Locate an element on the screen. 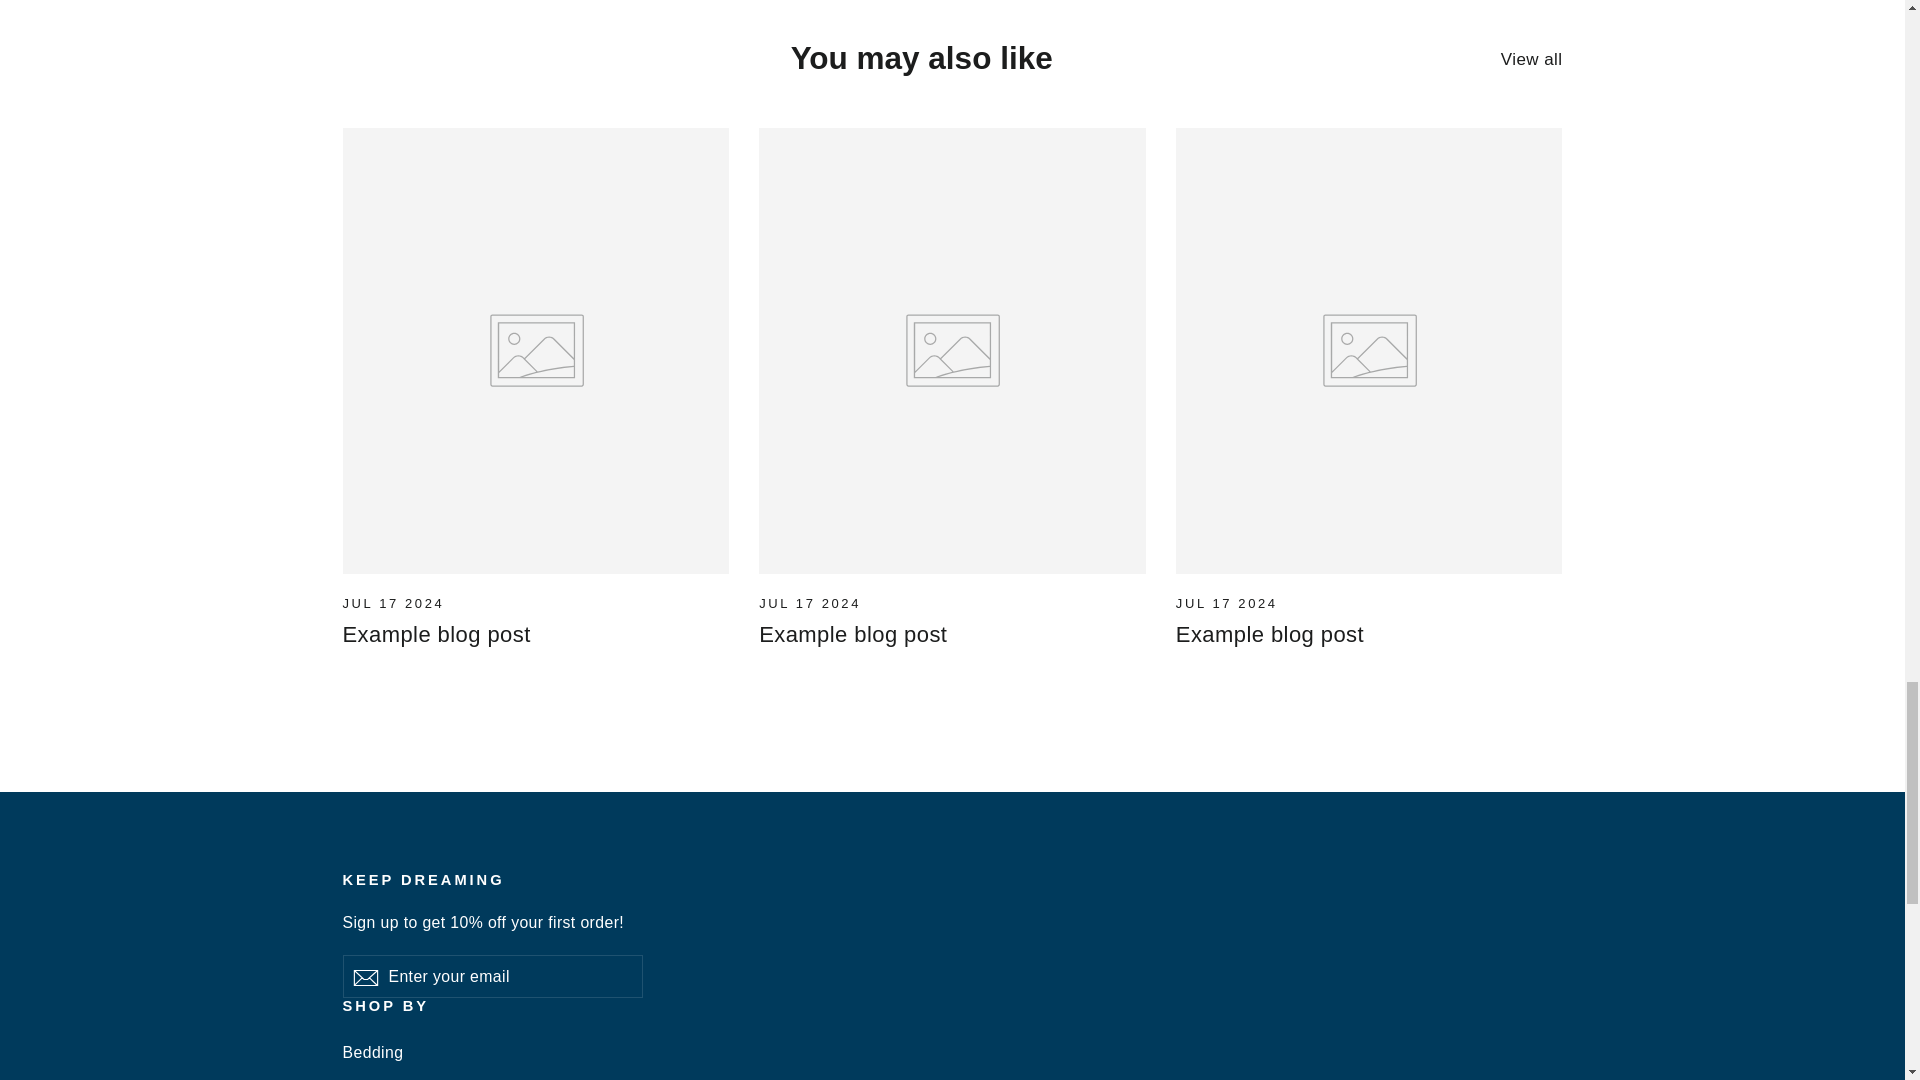 This screenshot has width=1920, height=1080. icon-email is located at coordinates (364, 978).